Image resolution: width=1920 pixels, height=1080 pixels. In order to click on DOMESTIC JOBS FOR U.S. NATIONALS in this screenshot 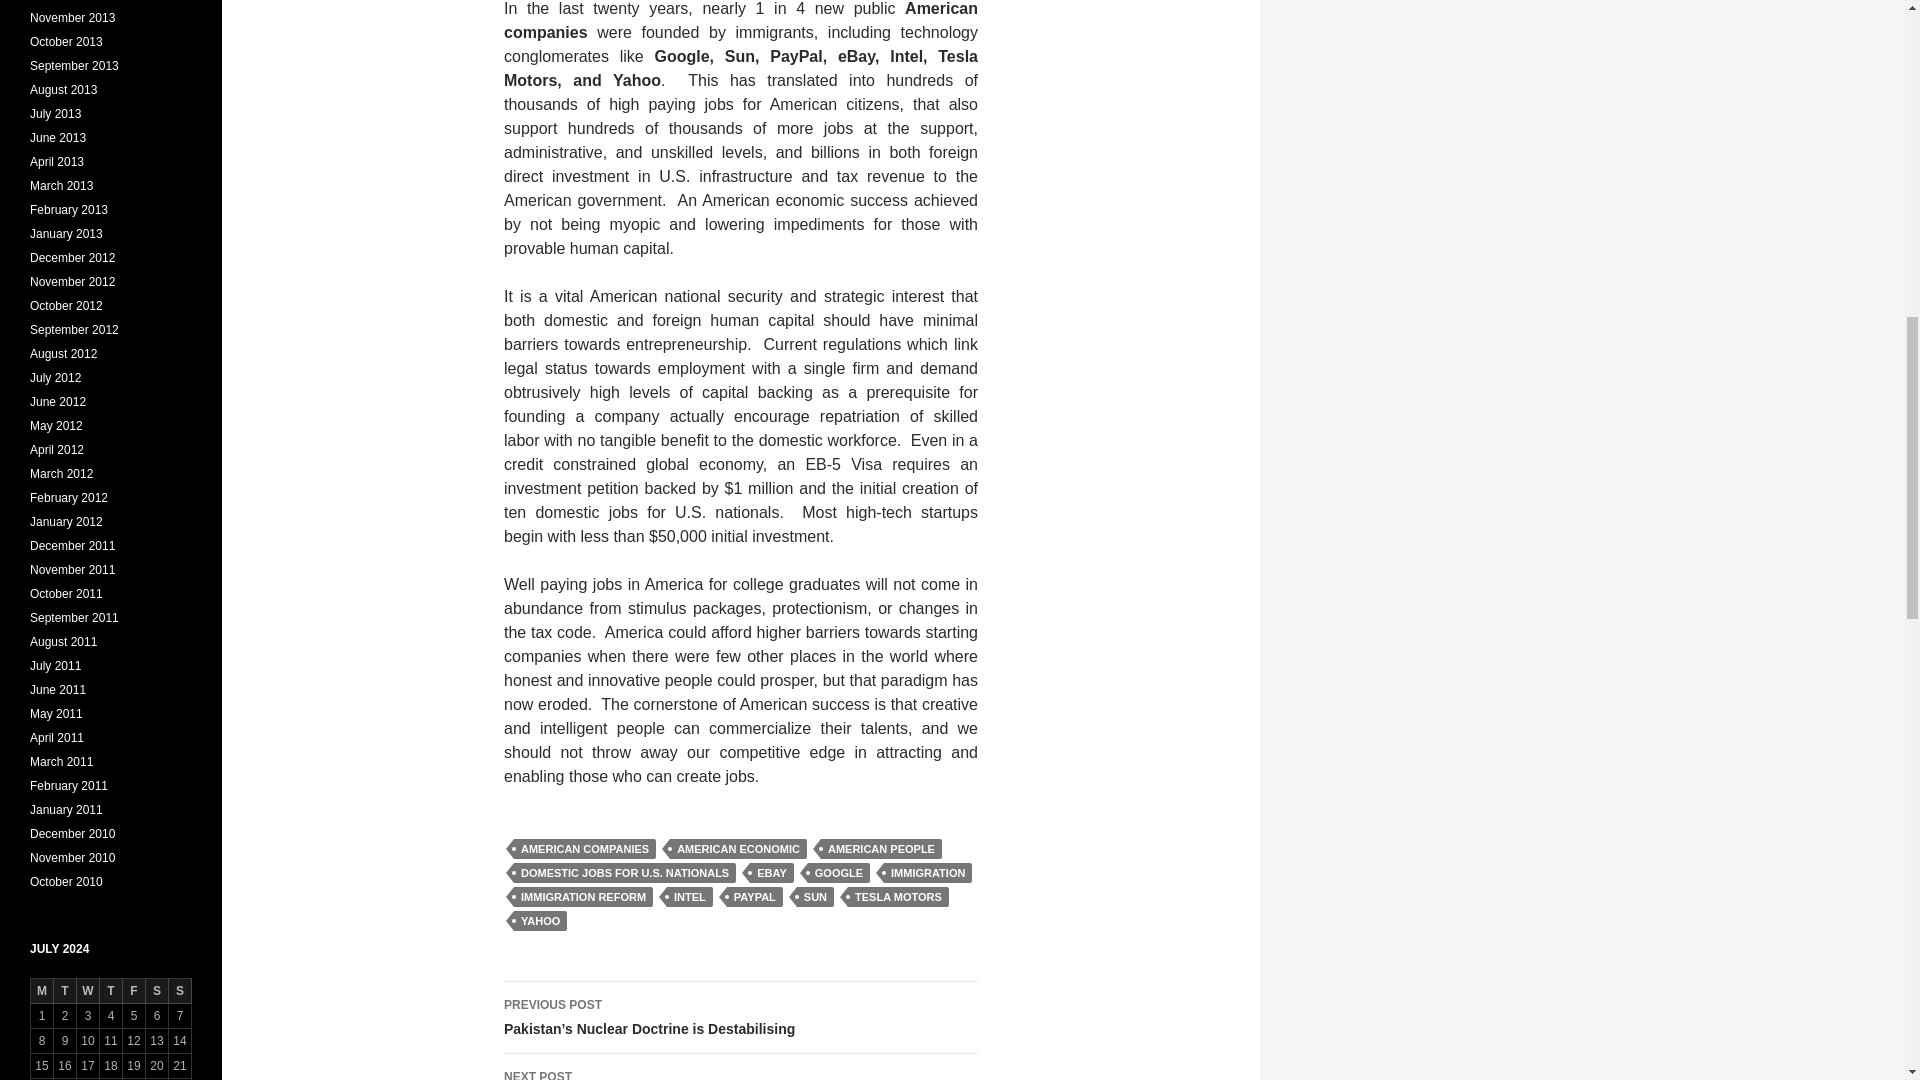, I will do `click(624, 872)`.